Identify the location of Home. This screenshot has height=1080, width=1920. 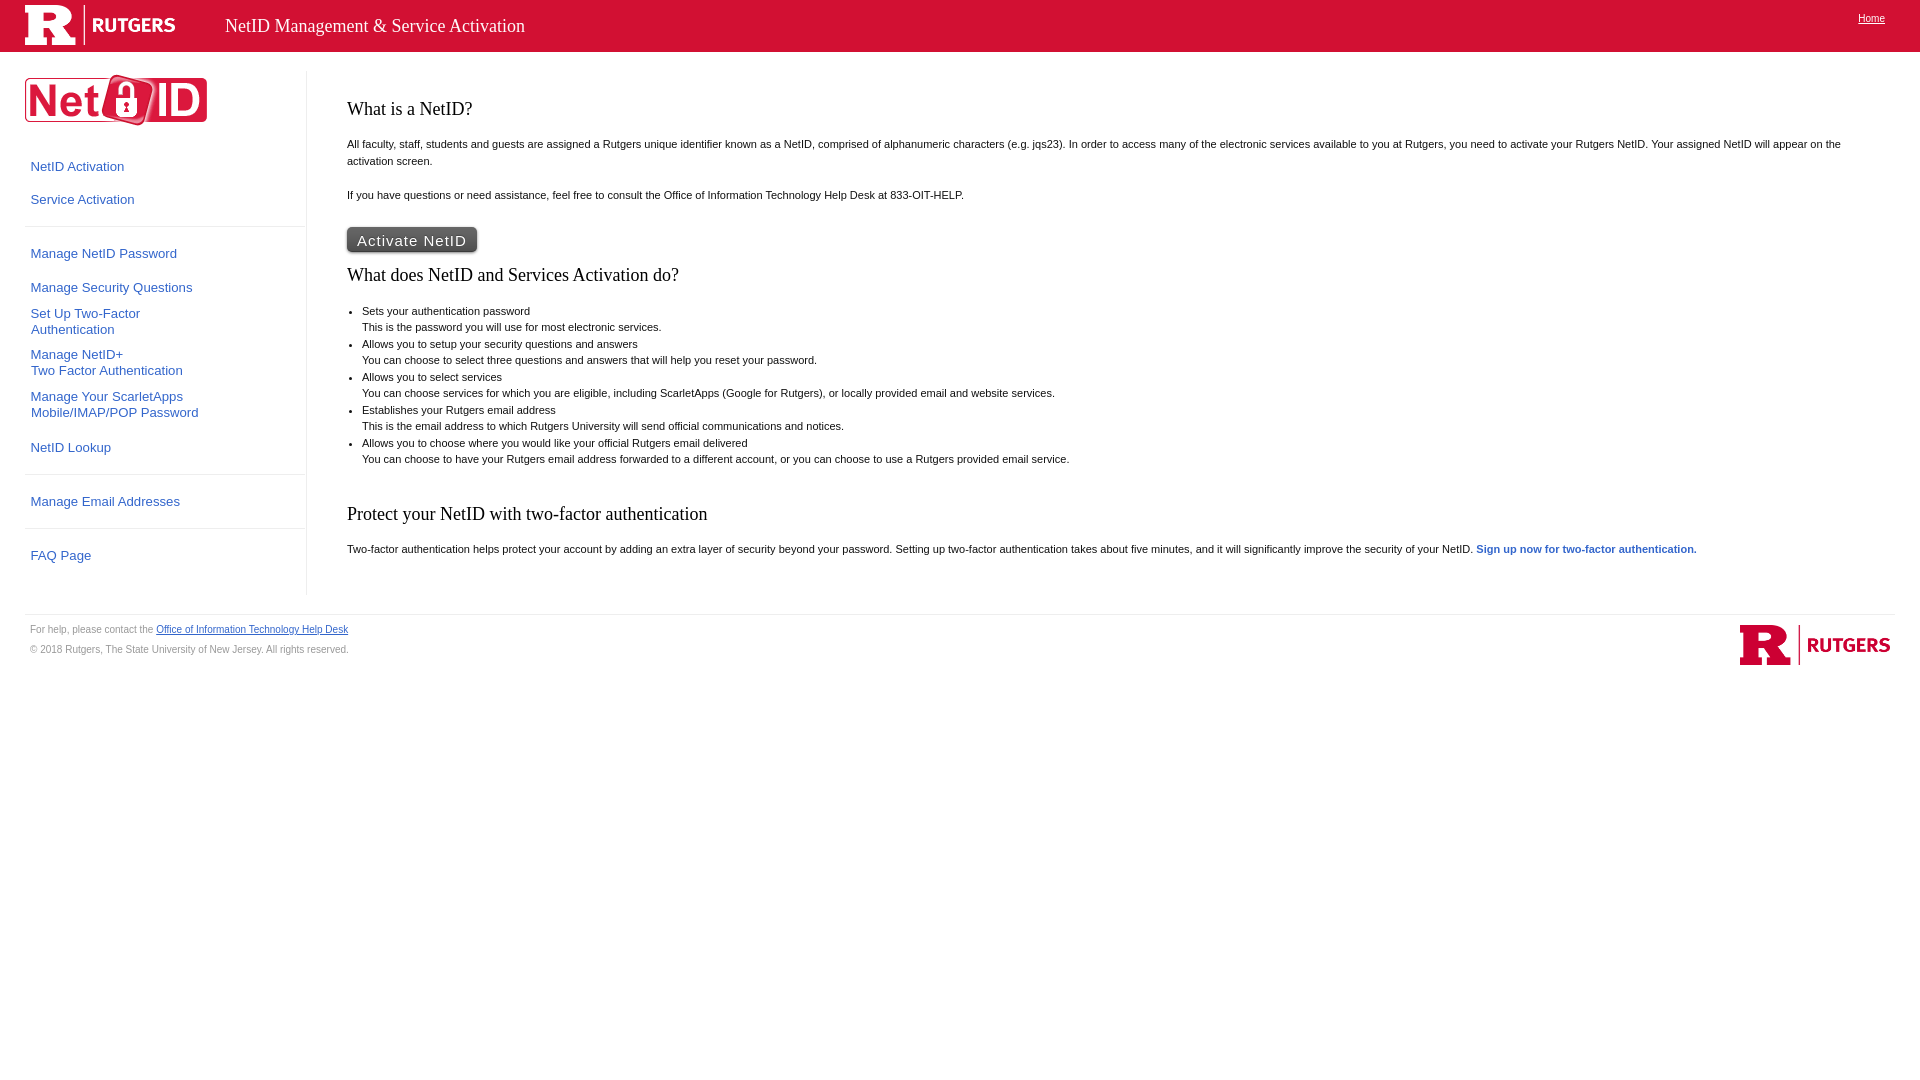
(79, 199).